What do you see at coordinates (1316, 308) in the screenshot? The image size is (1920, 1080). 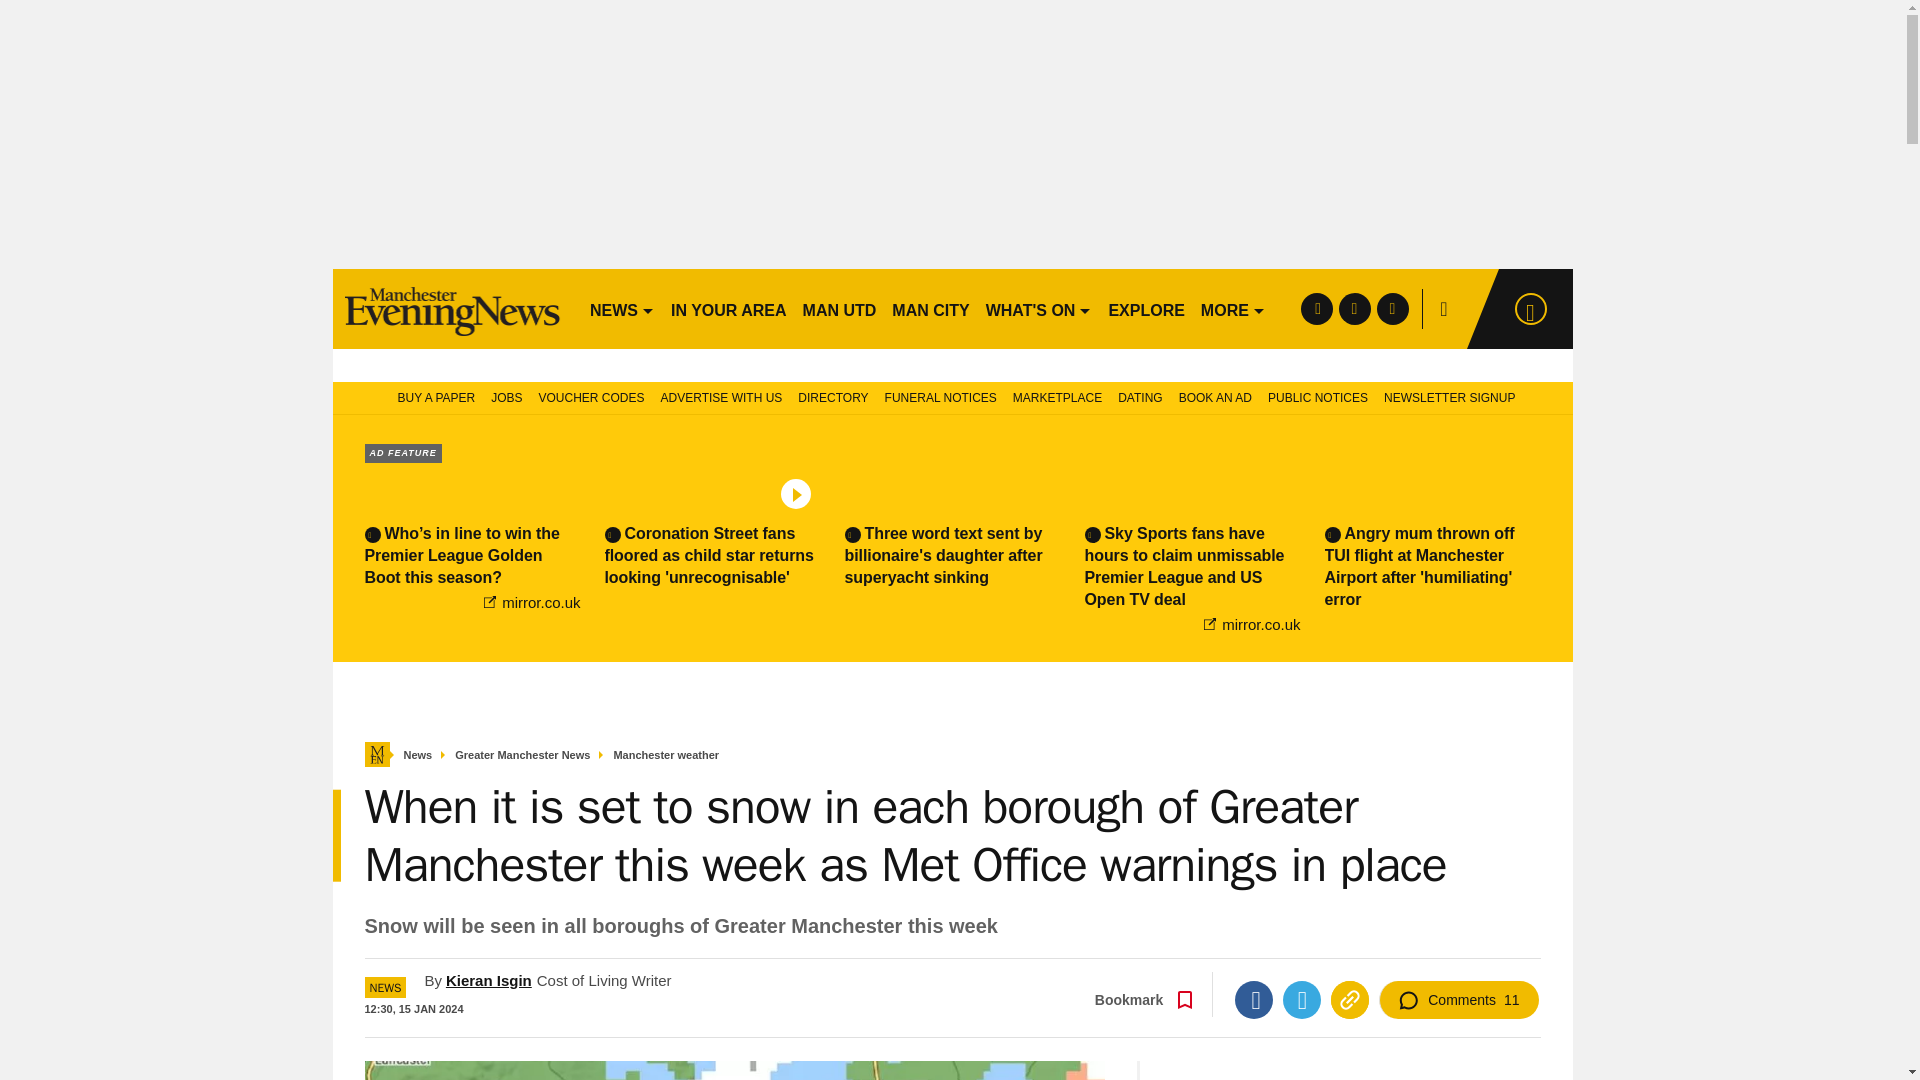 I see `facebook` at bounding box center [1316, 308].